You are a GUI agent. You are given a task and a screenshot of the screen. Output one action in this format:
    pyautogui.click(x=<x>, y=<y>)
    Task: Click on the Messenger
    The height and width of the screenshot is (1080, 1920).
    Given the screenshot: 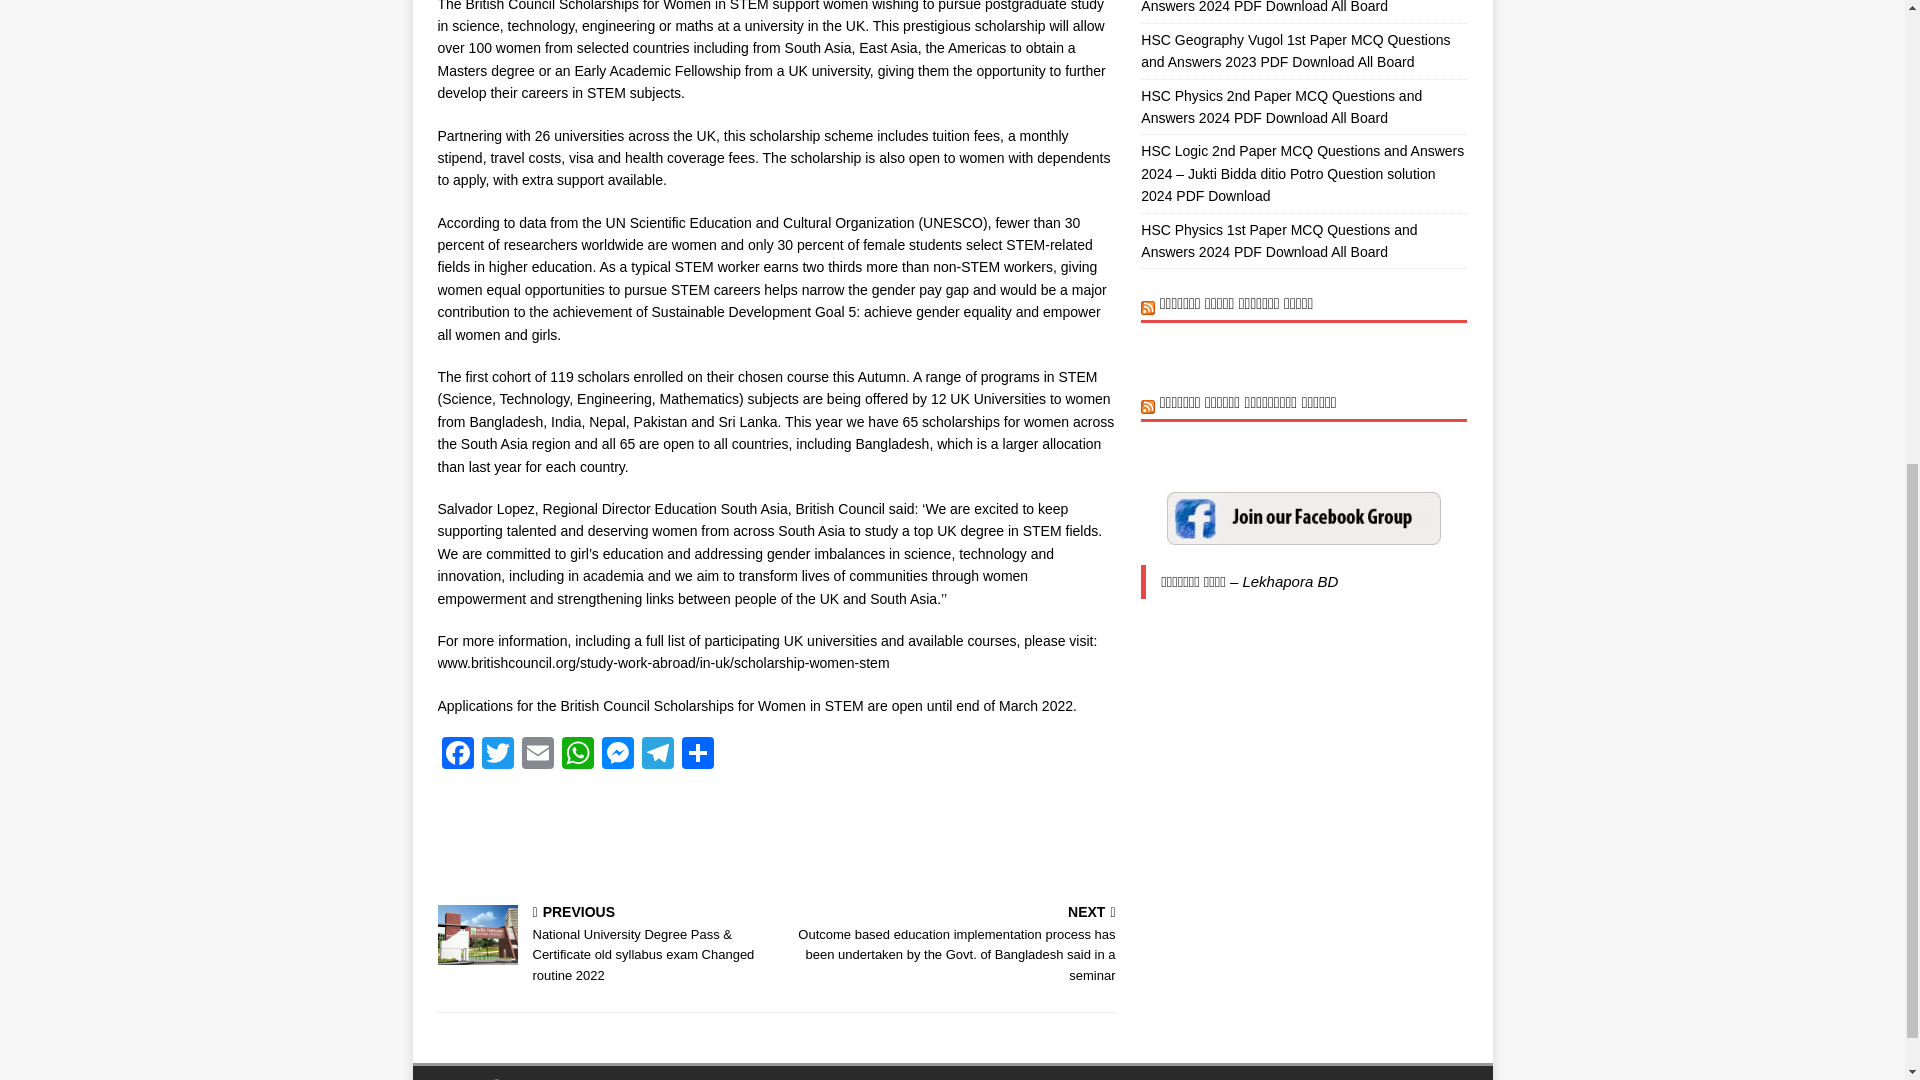 What is the action you would take?
    pyautogui.click(x=617, y=755)
    